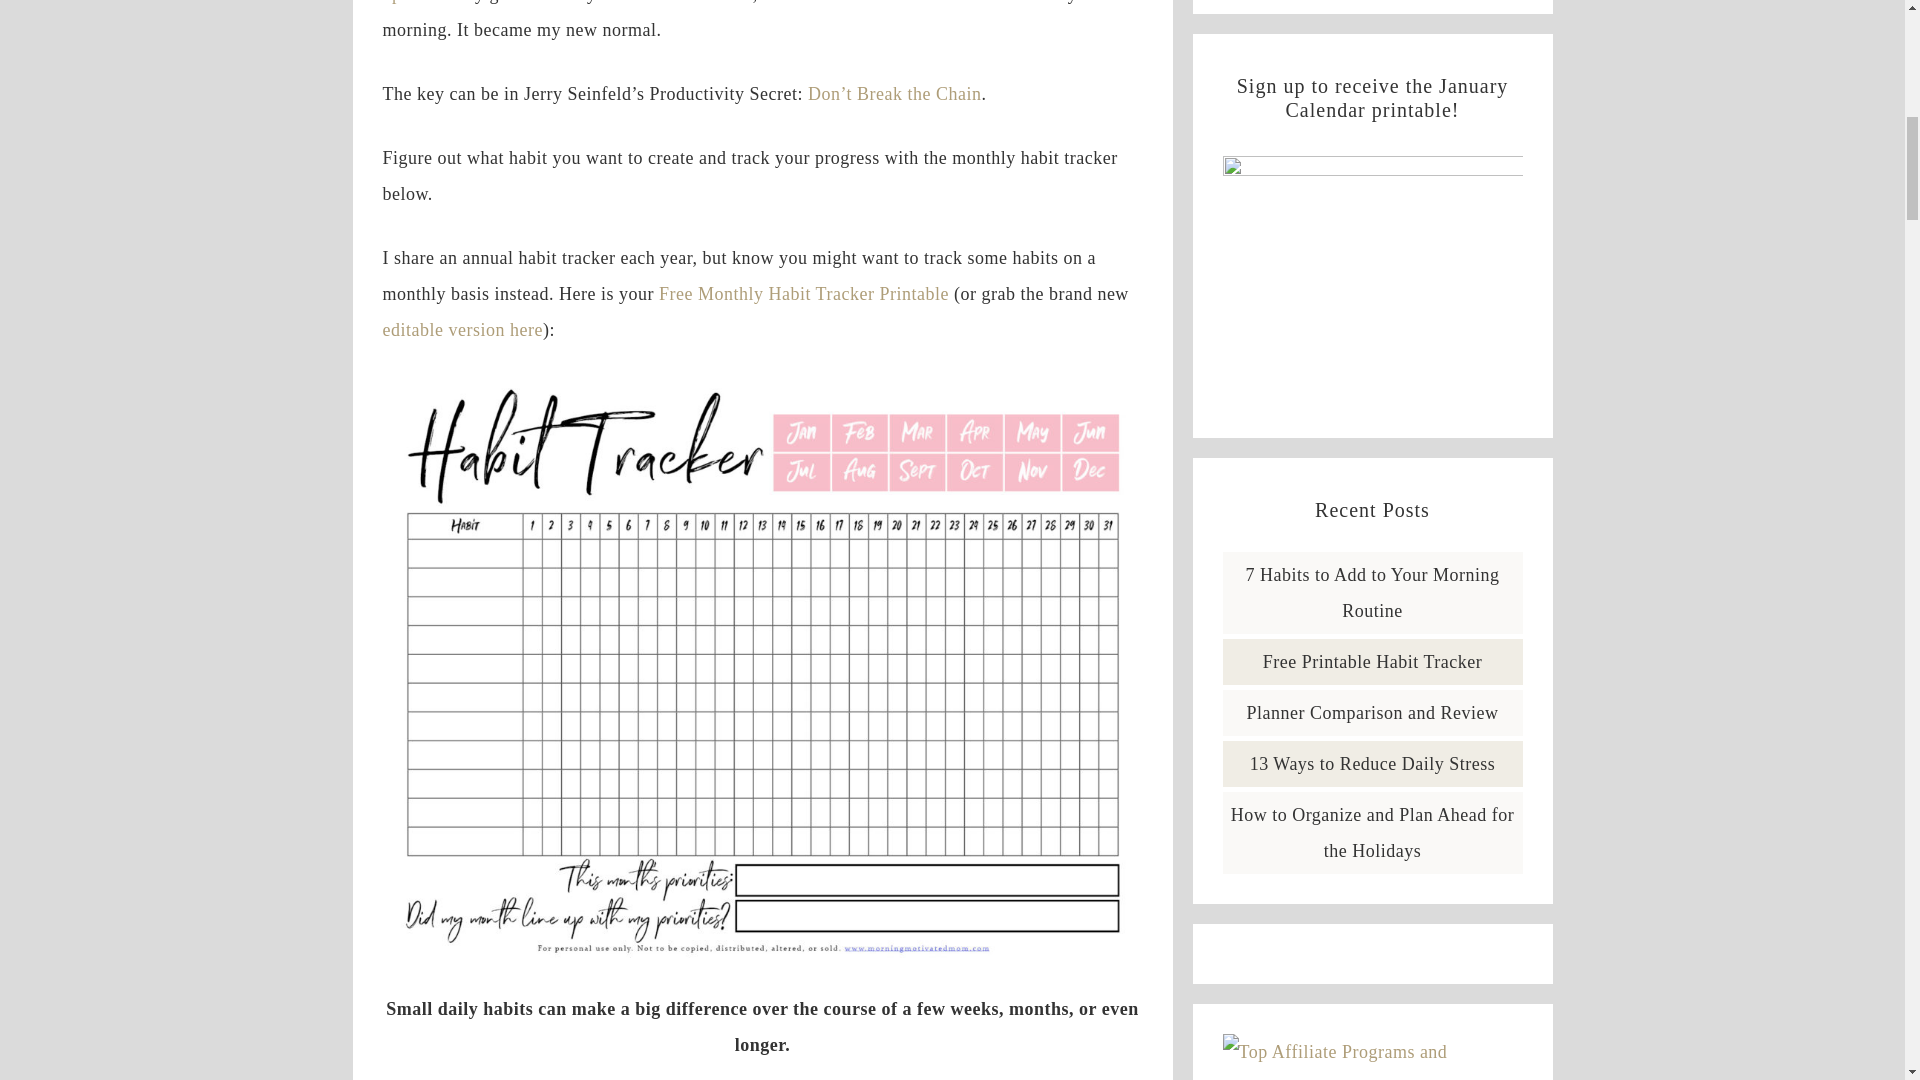 The height and width of the screenshot is (1080, 1920). Describe the element at coordinates (803, 294) in the screenshot. I see `Free Monthly Habit Tracker Printable` at that location.